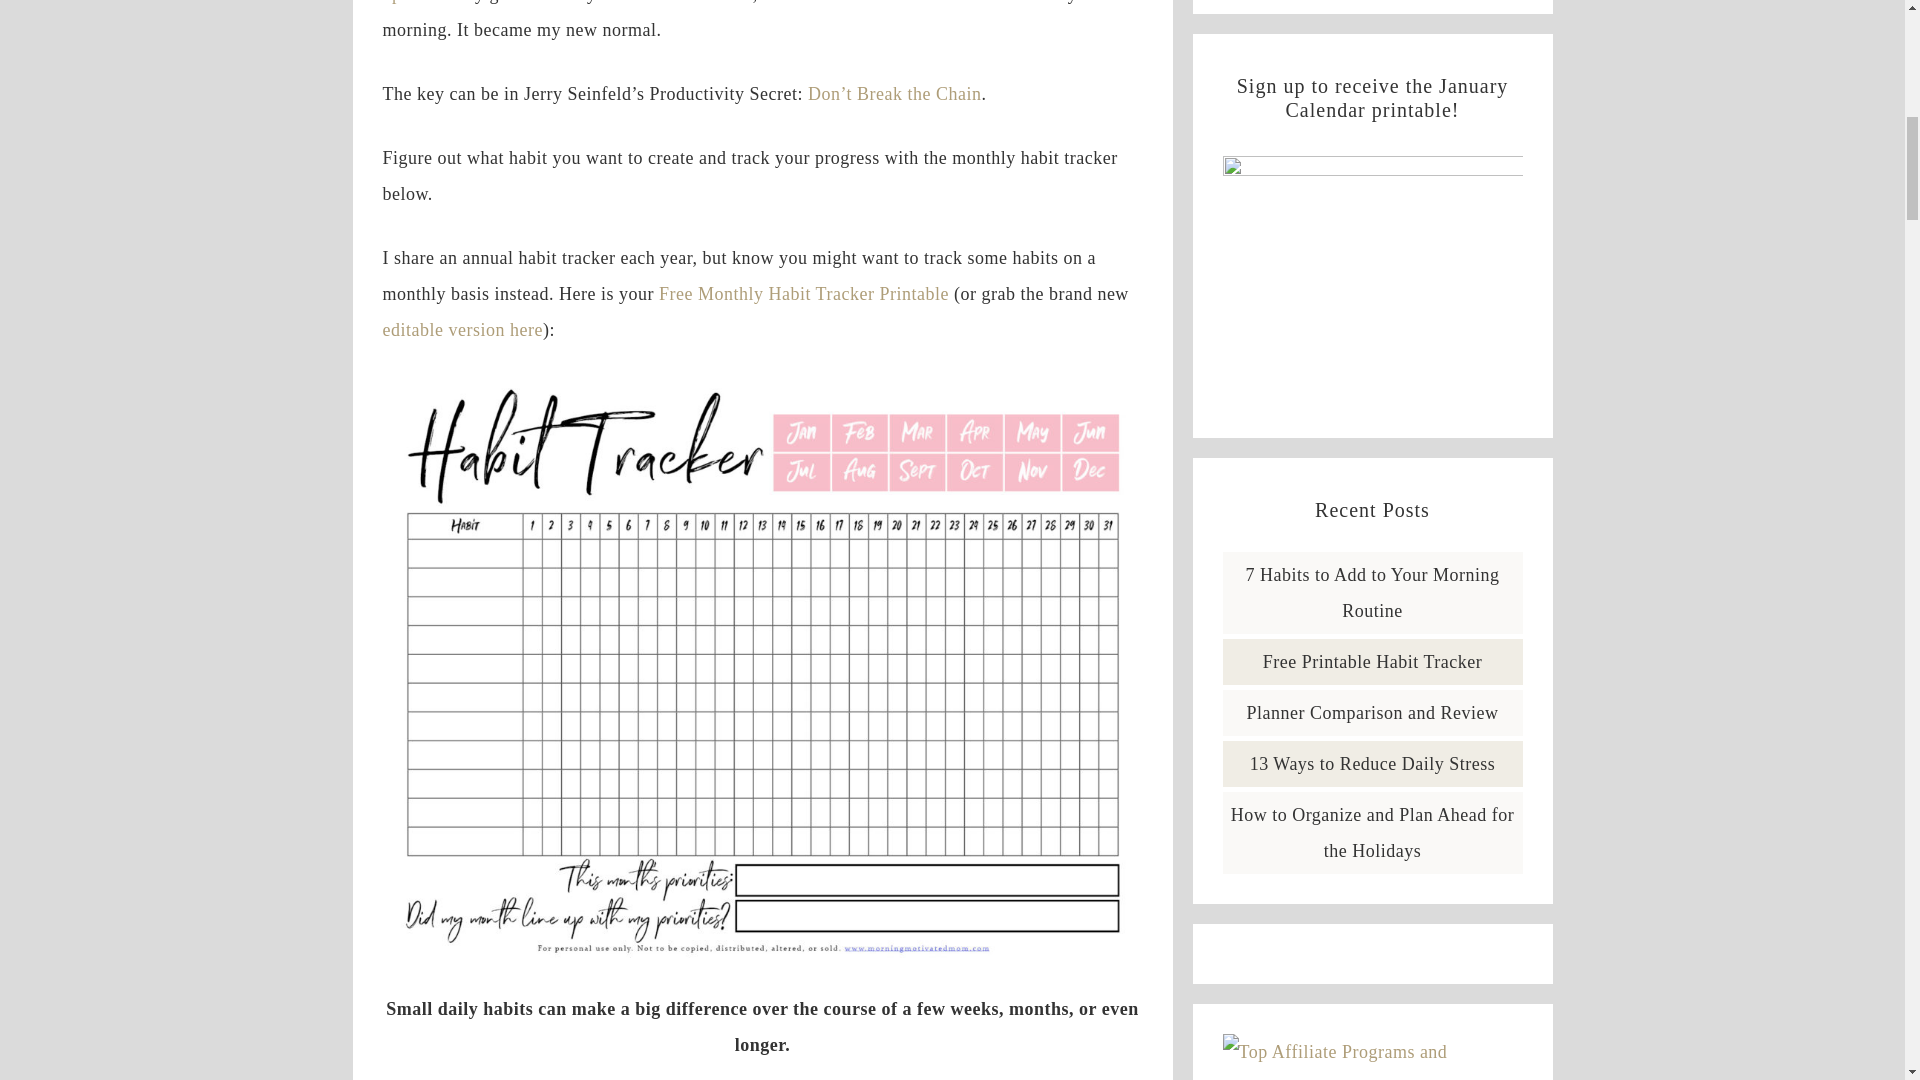 The height and width of the screenshot is (1080, 1920). Describe the element at coordinates (803, 294) in the screenshot. I see `Free Monthly Habit Tracker Printable` at that location.